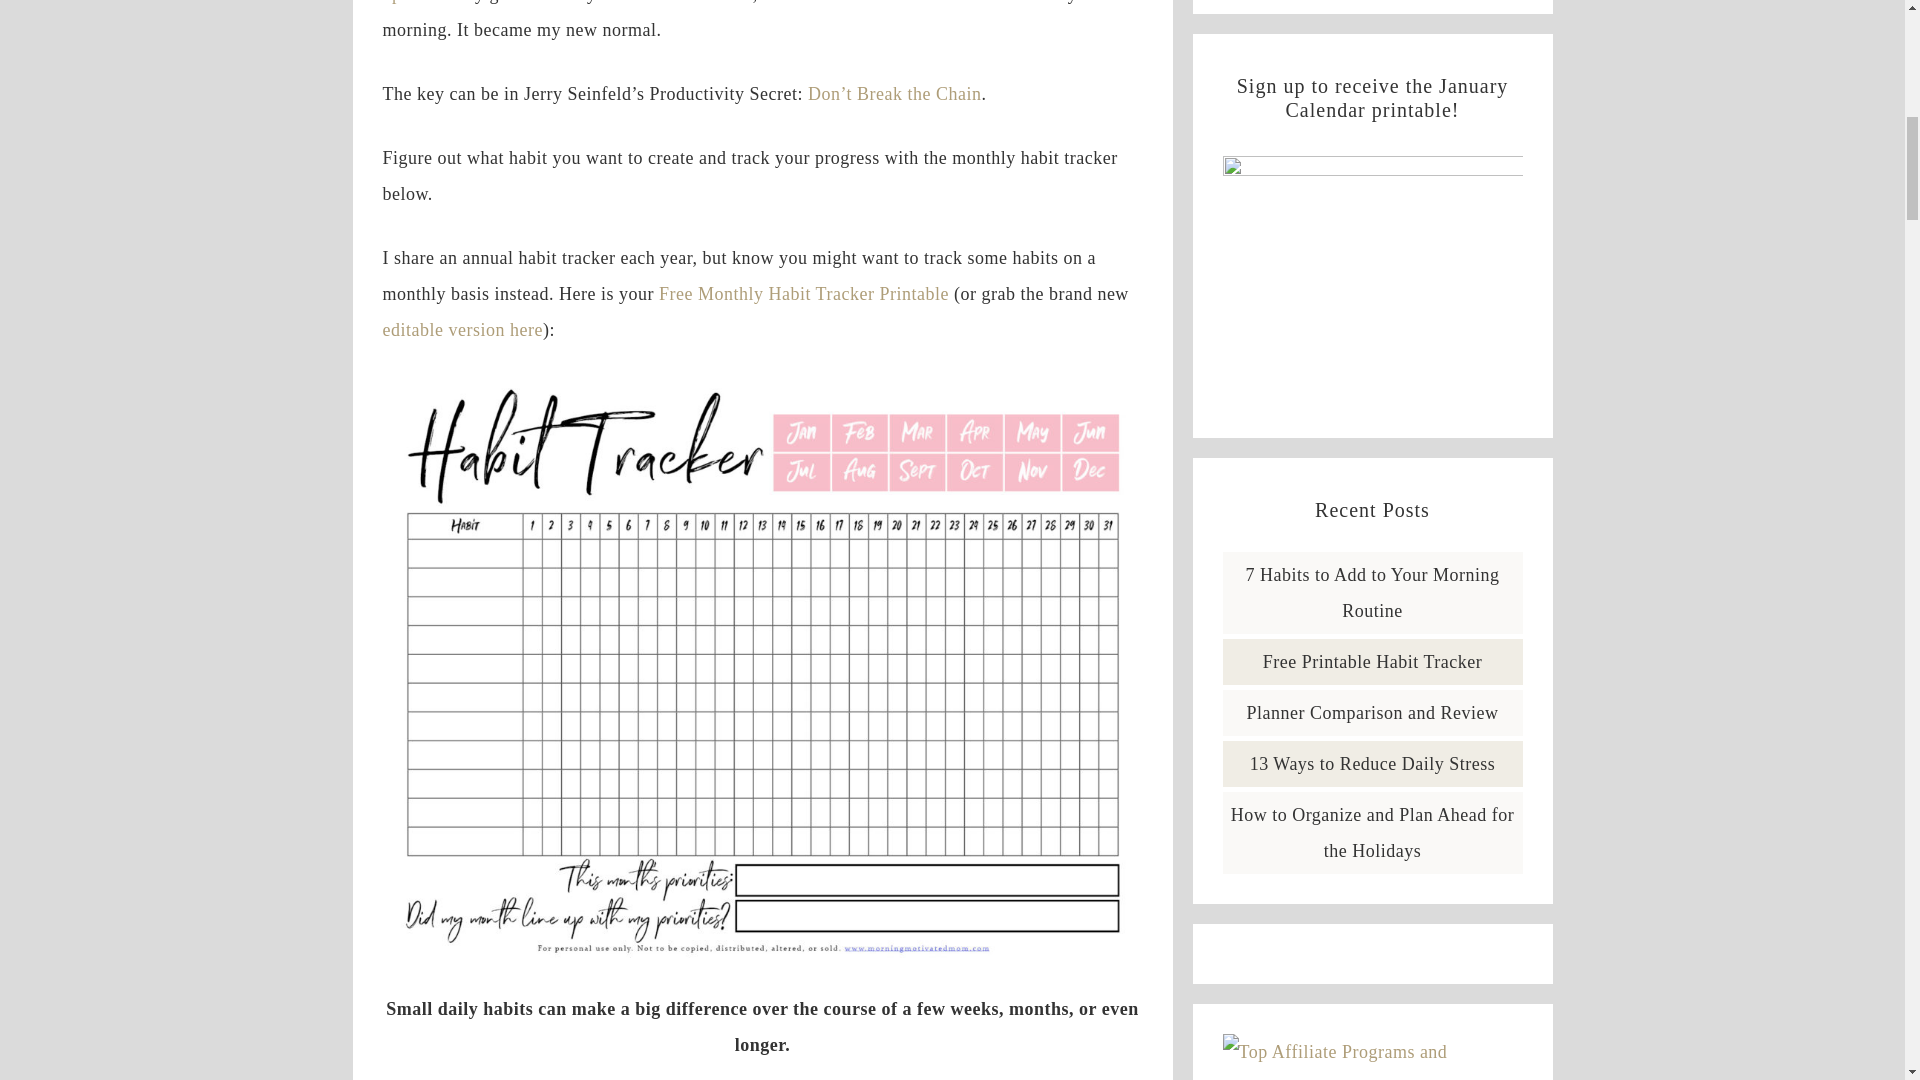 The height and width of the screenshot is (1080, 1920). Describe the element at coordinates (803, 294) in the screenshot. I see `Free Monthly Habit Tracker Printable` at that location.